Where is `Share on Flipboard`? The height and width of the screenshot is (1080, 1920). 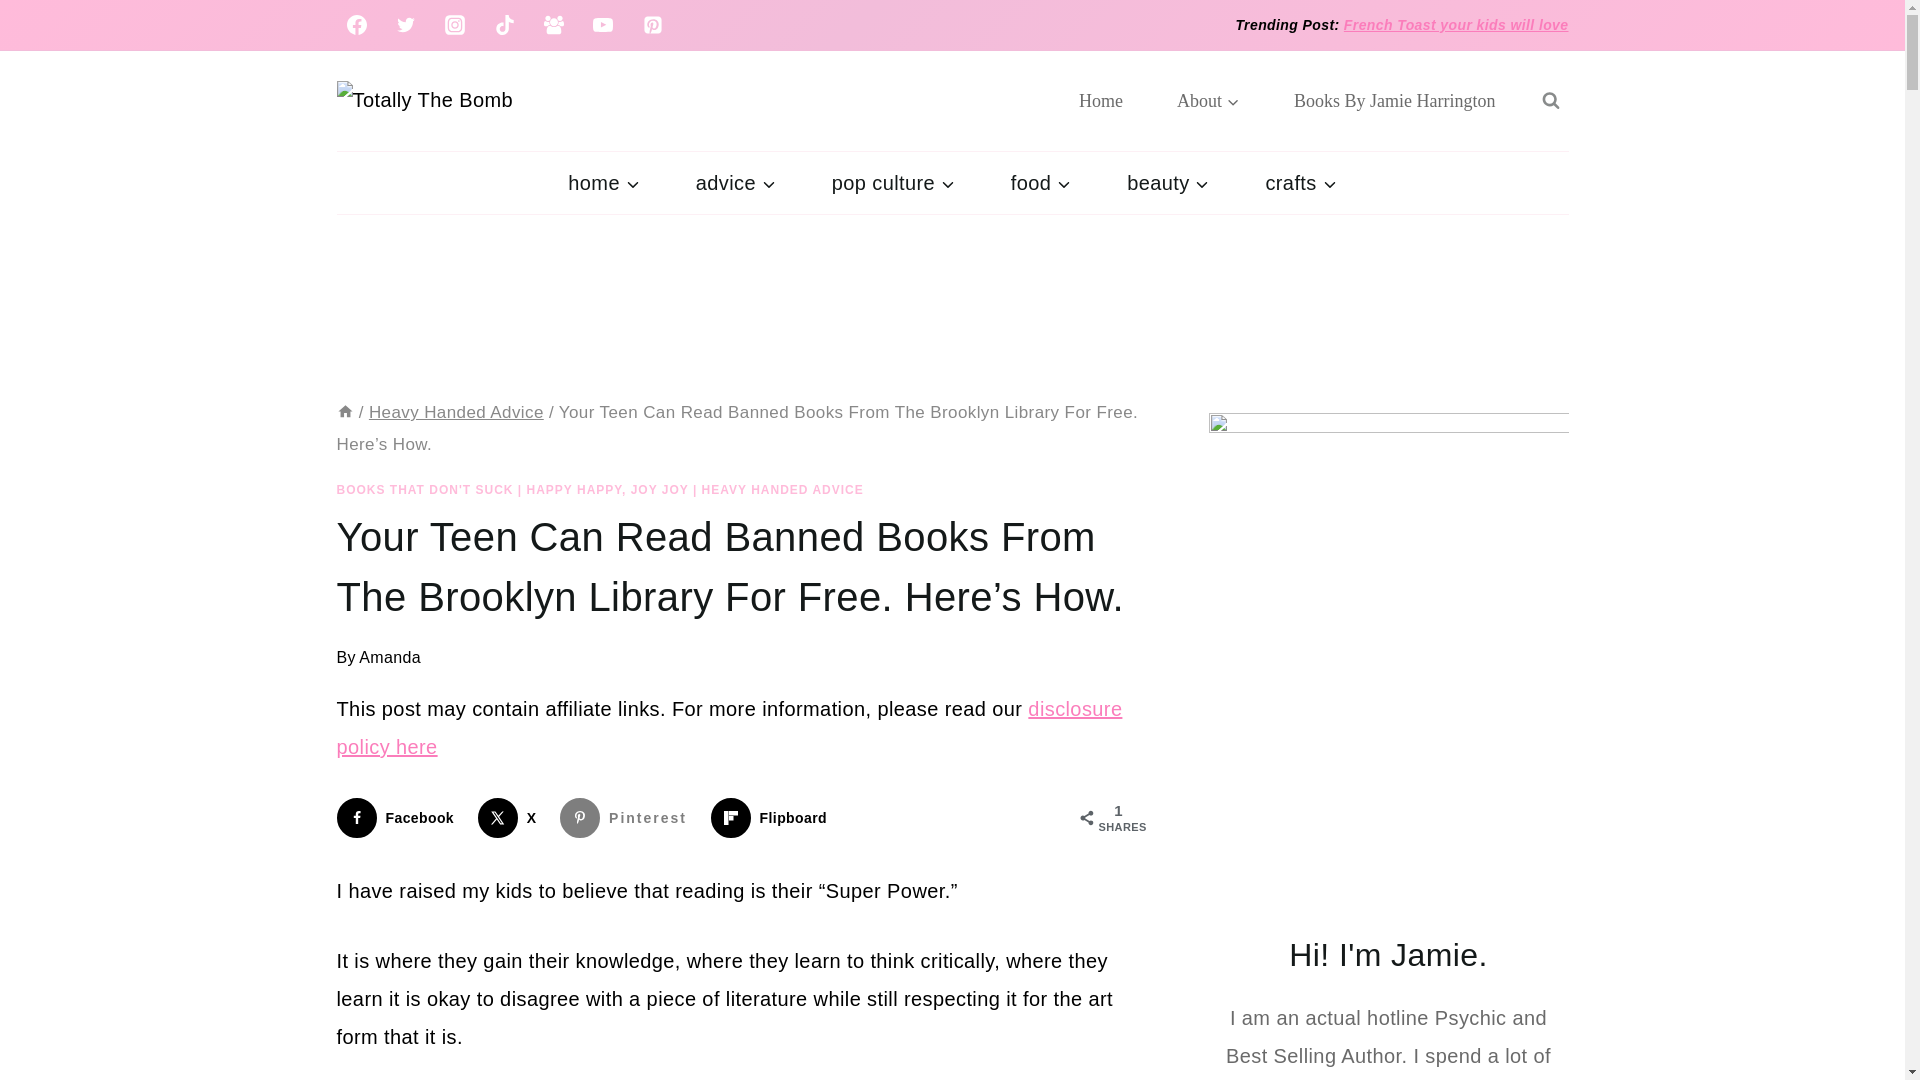 Share on Flipboard is located at coordinates (772, 818).